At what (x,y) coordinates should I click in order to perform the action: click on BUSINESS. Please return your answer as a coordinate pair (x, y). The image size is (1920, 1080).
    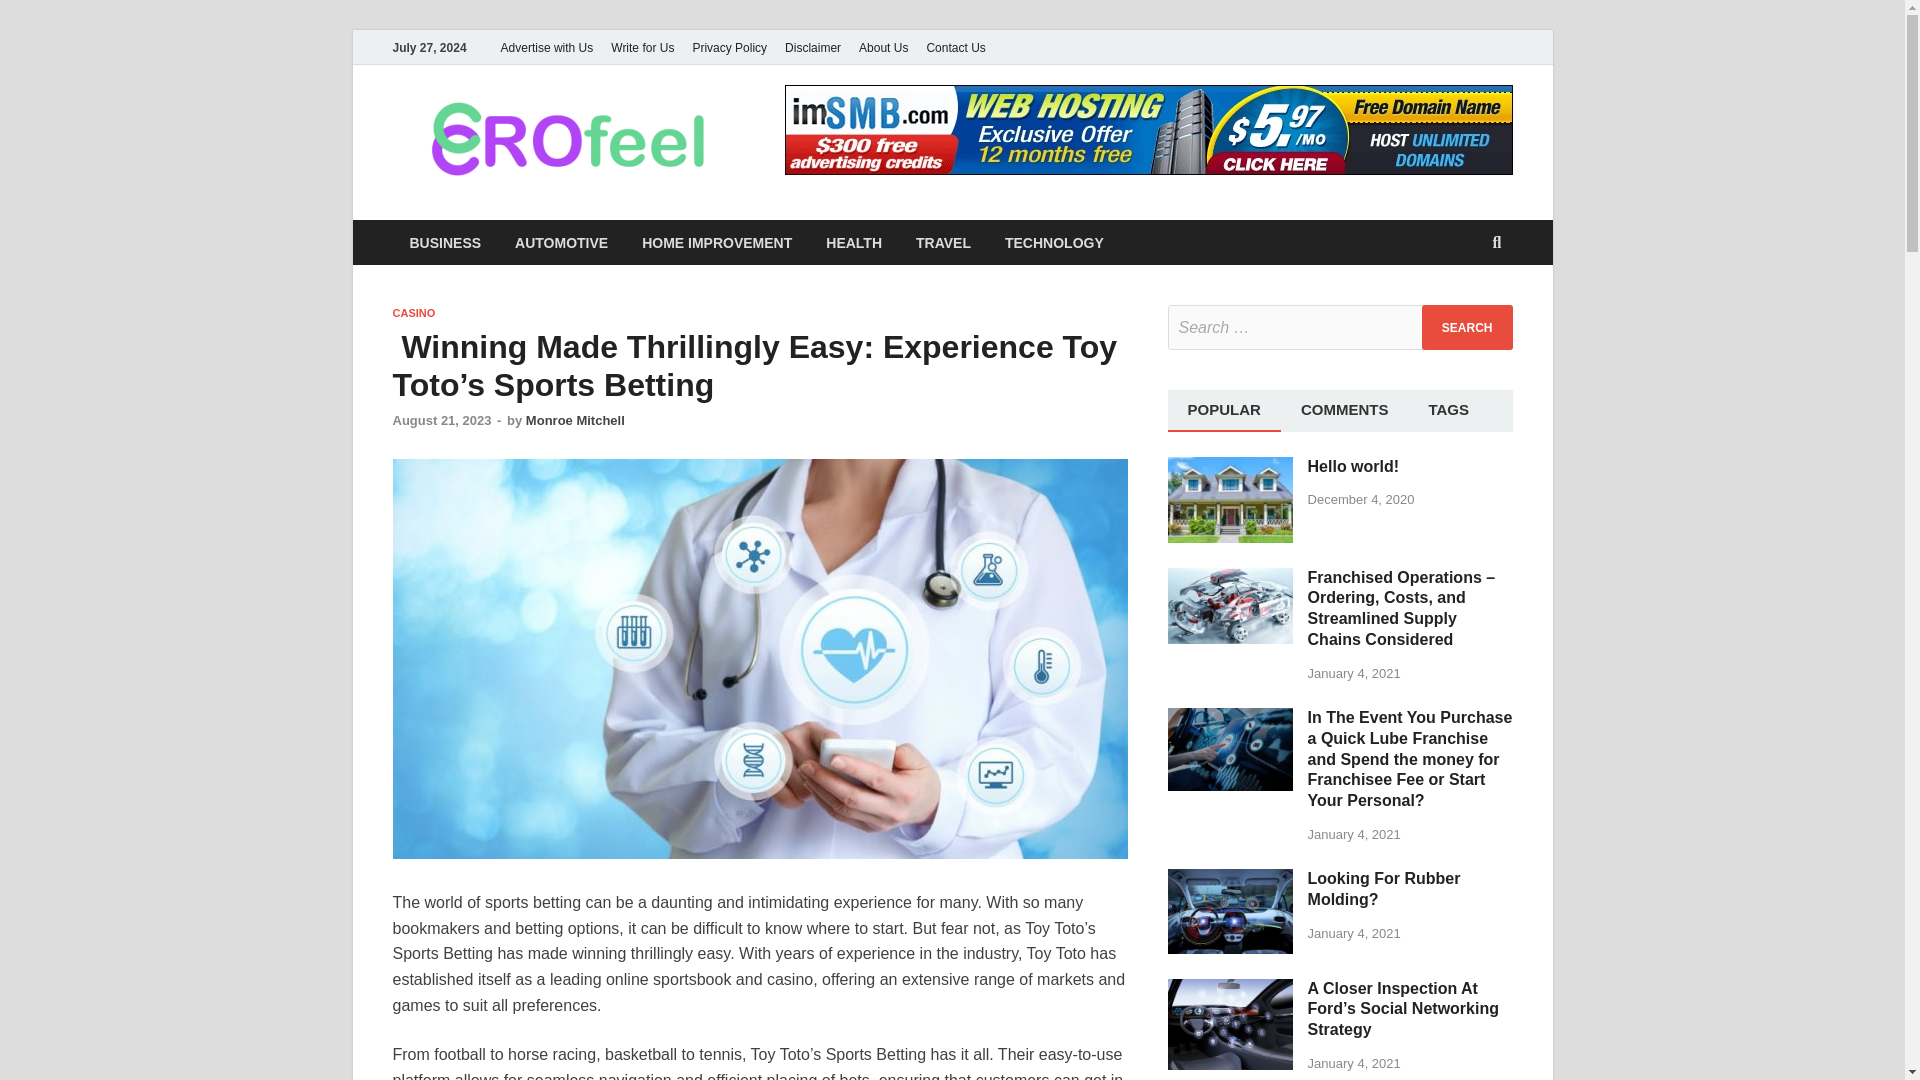
    Looking at the image, I should click on (444, 242).